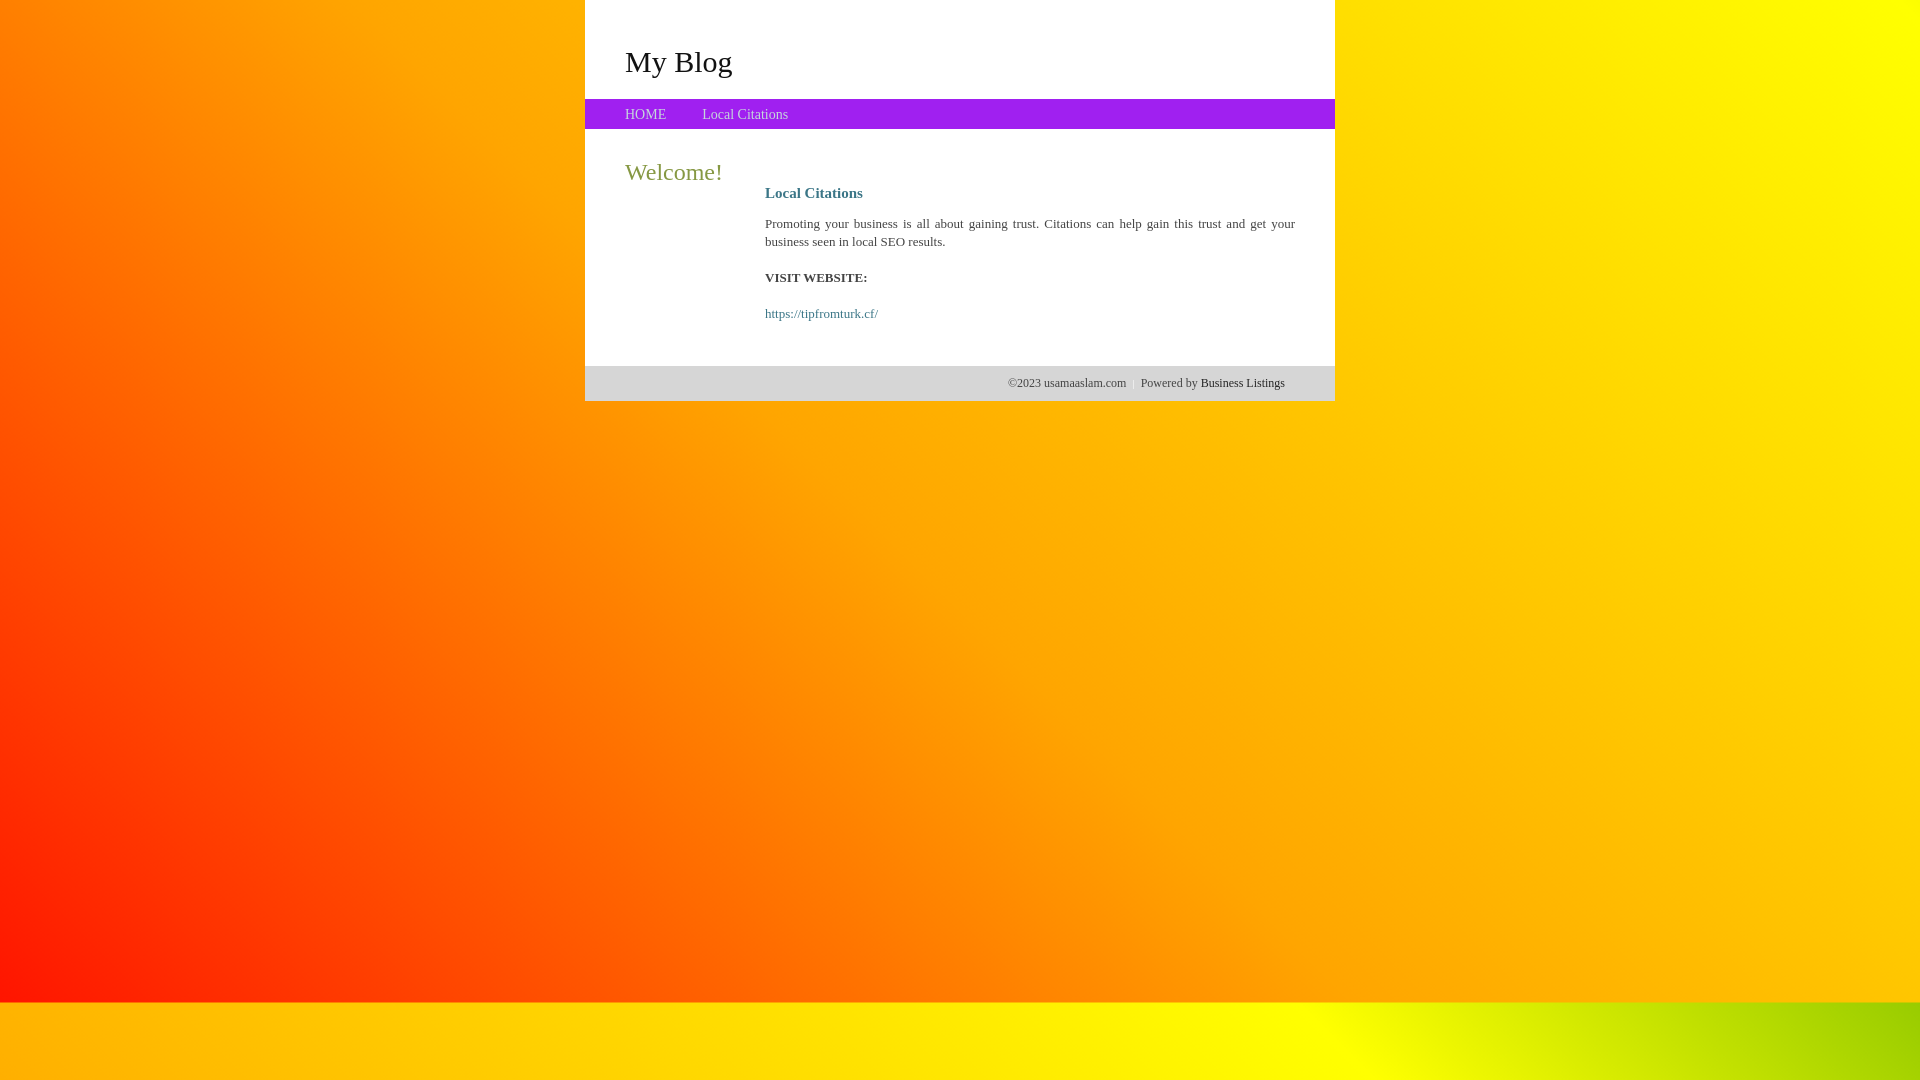  What do you see at coordinates (822, 314) in the screenshot?
I see `https://tipfromturk.cf/` at bounding box center [822, 314].